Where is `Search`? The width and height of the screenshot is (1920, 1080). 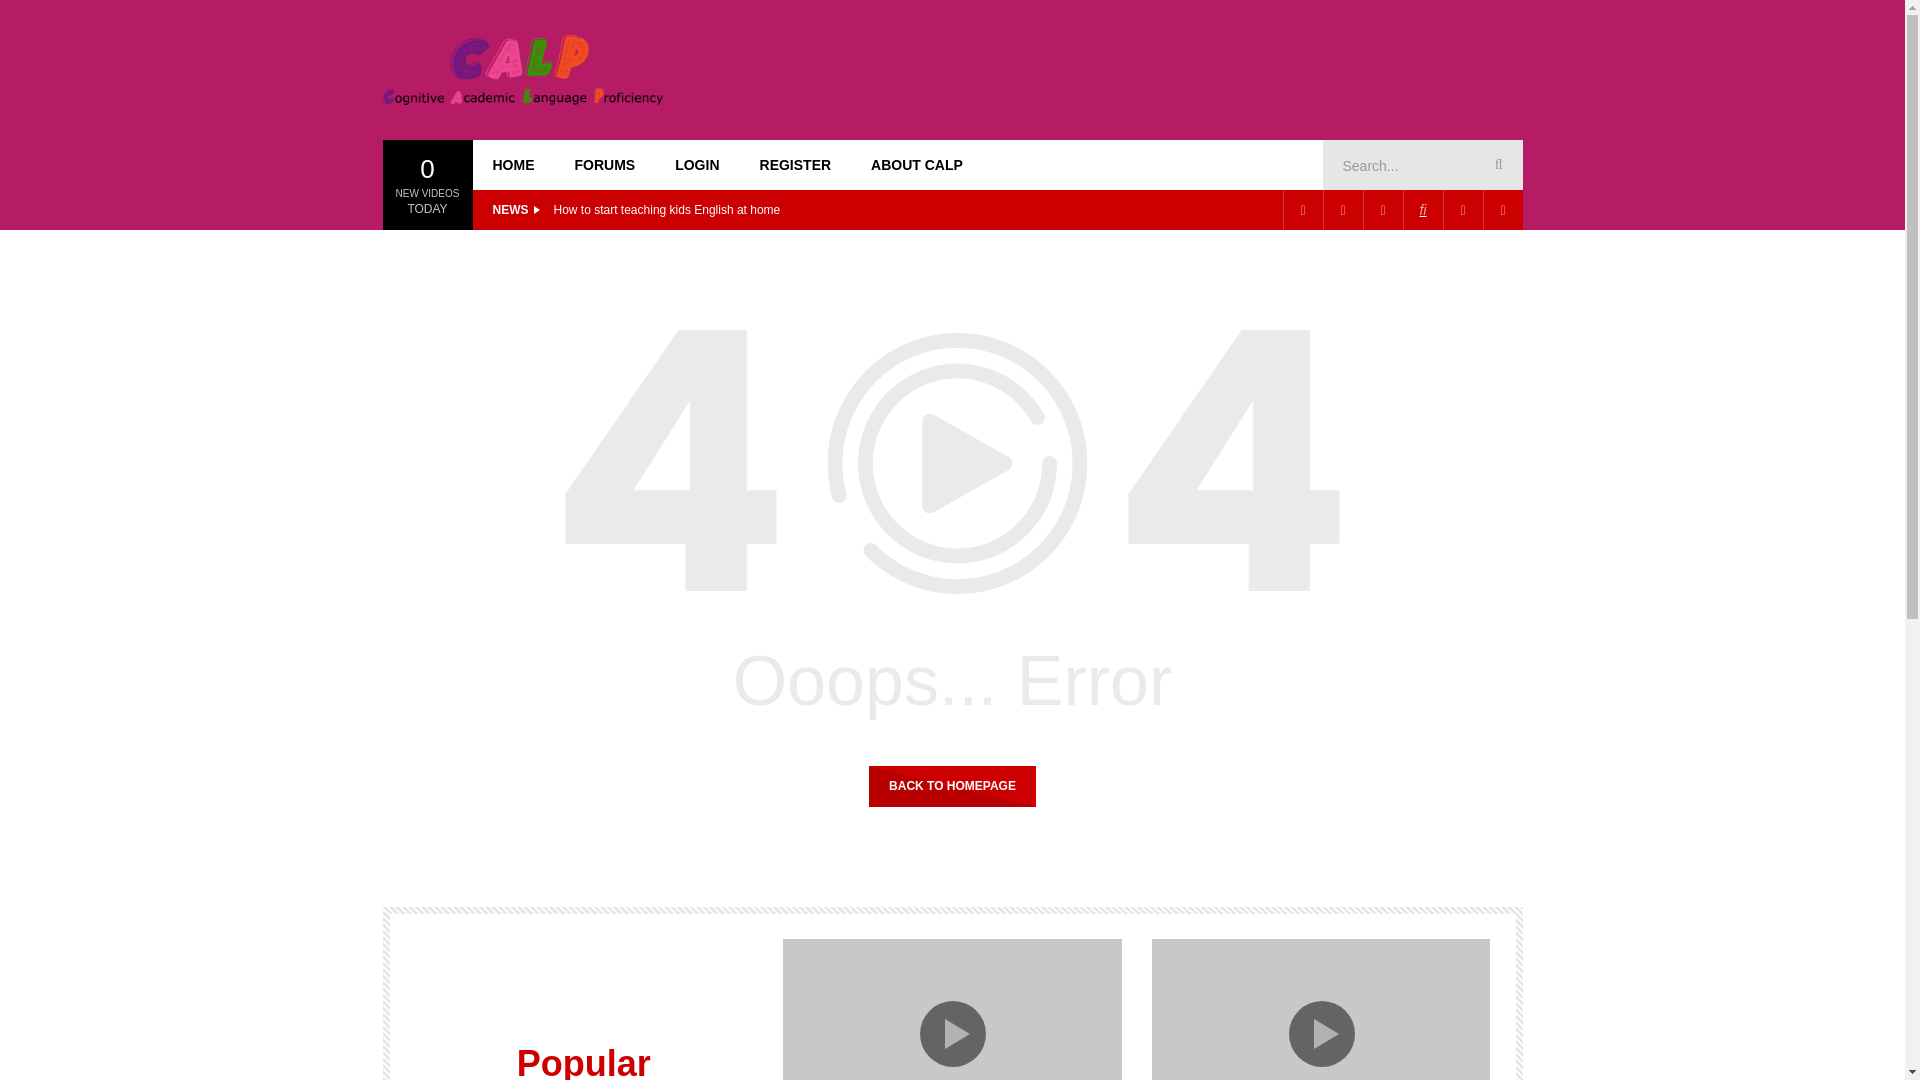
Search is located at coordinates (1495, 165).